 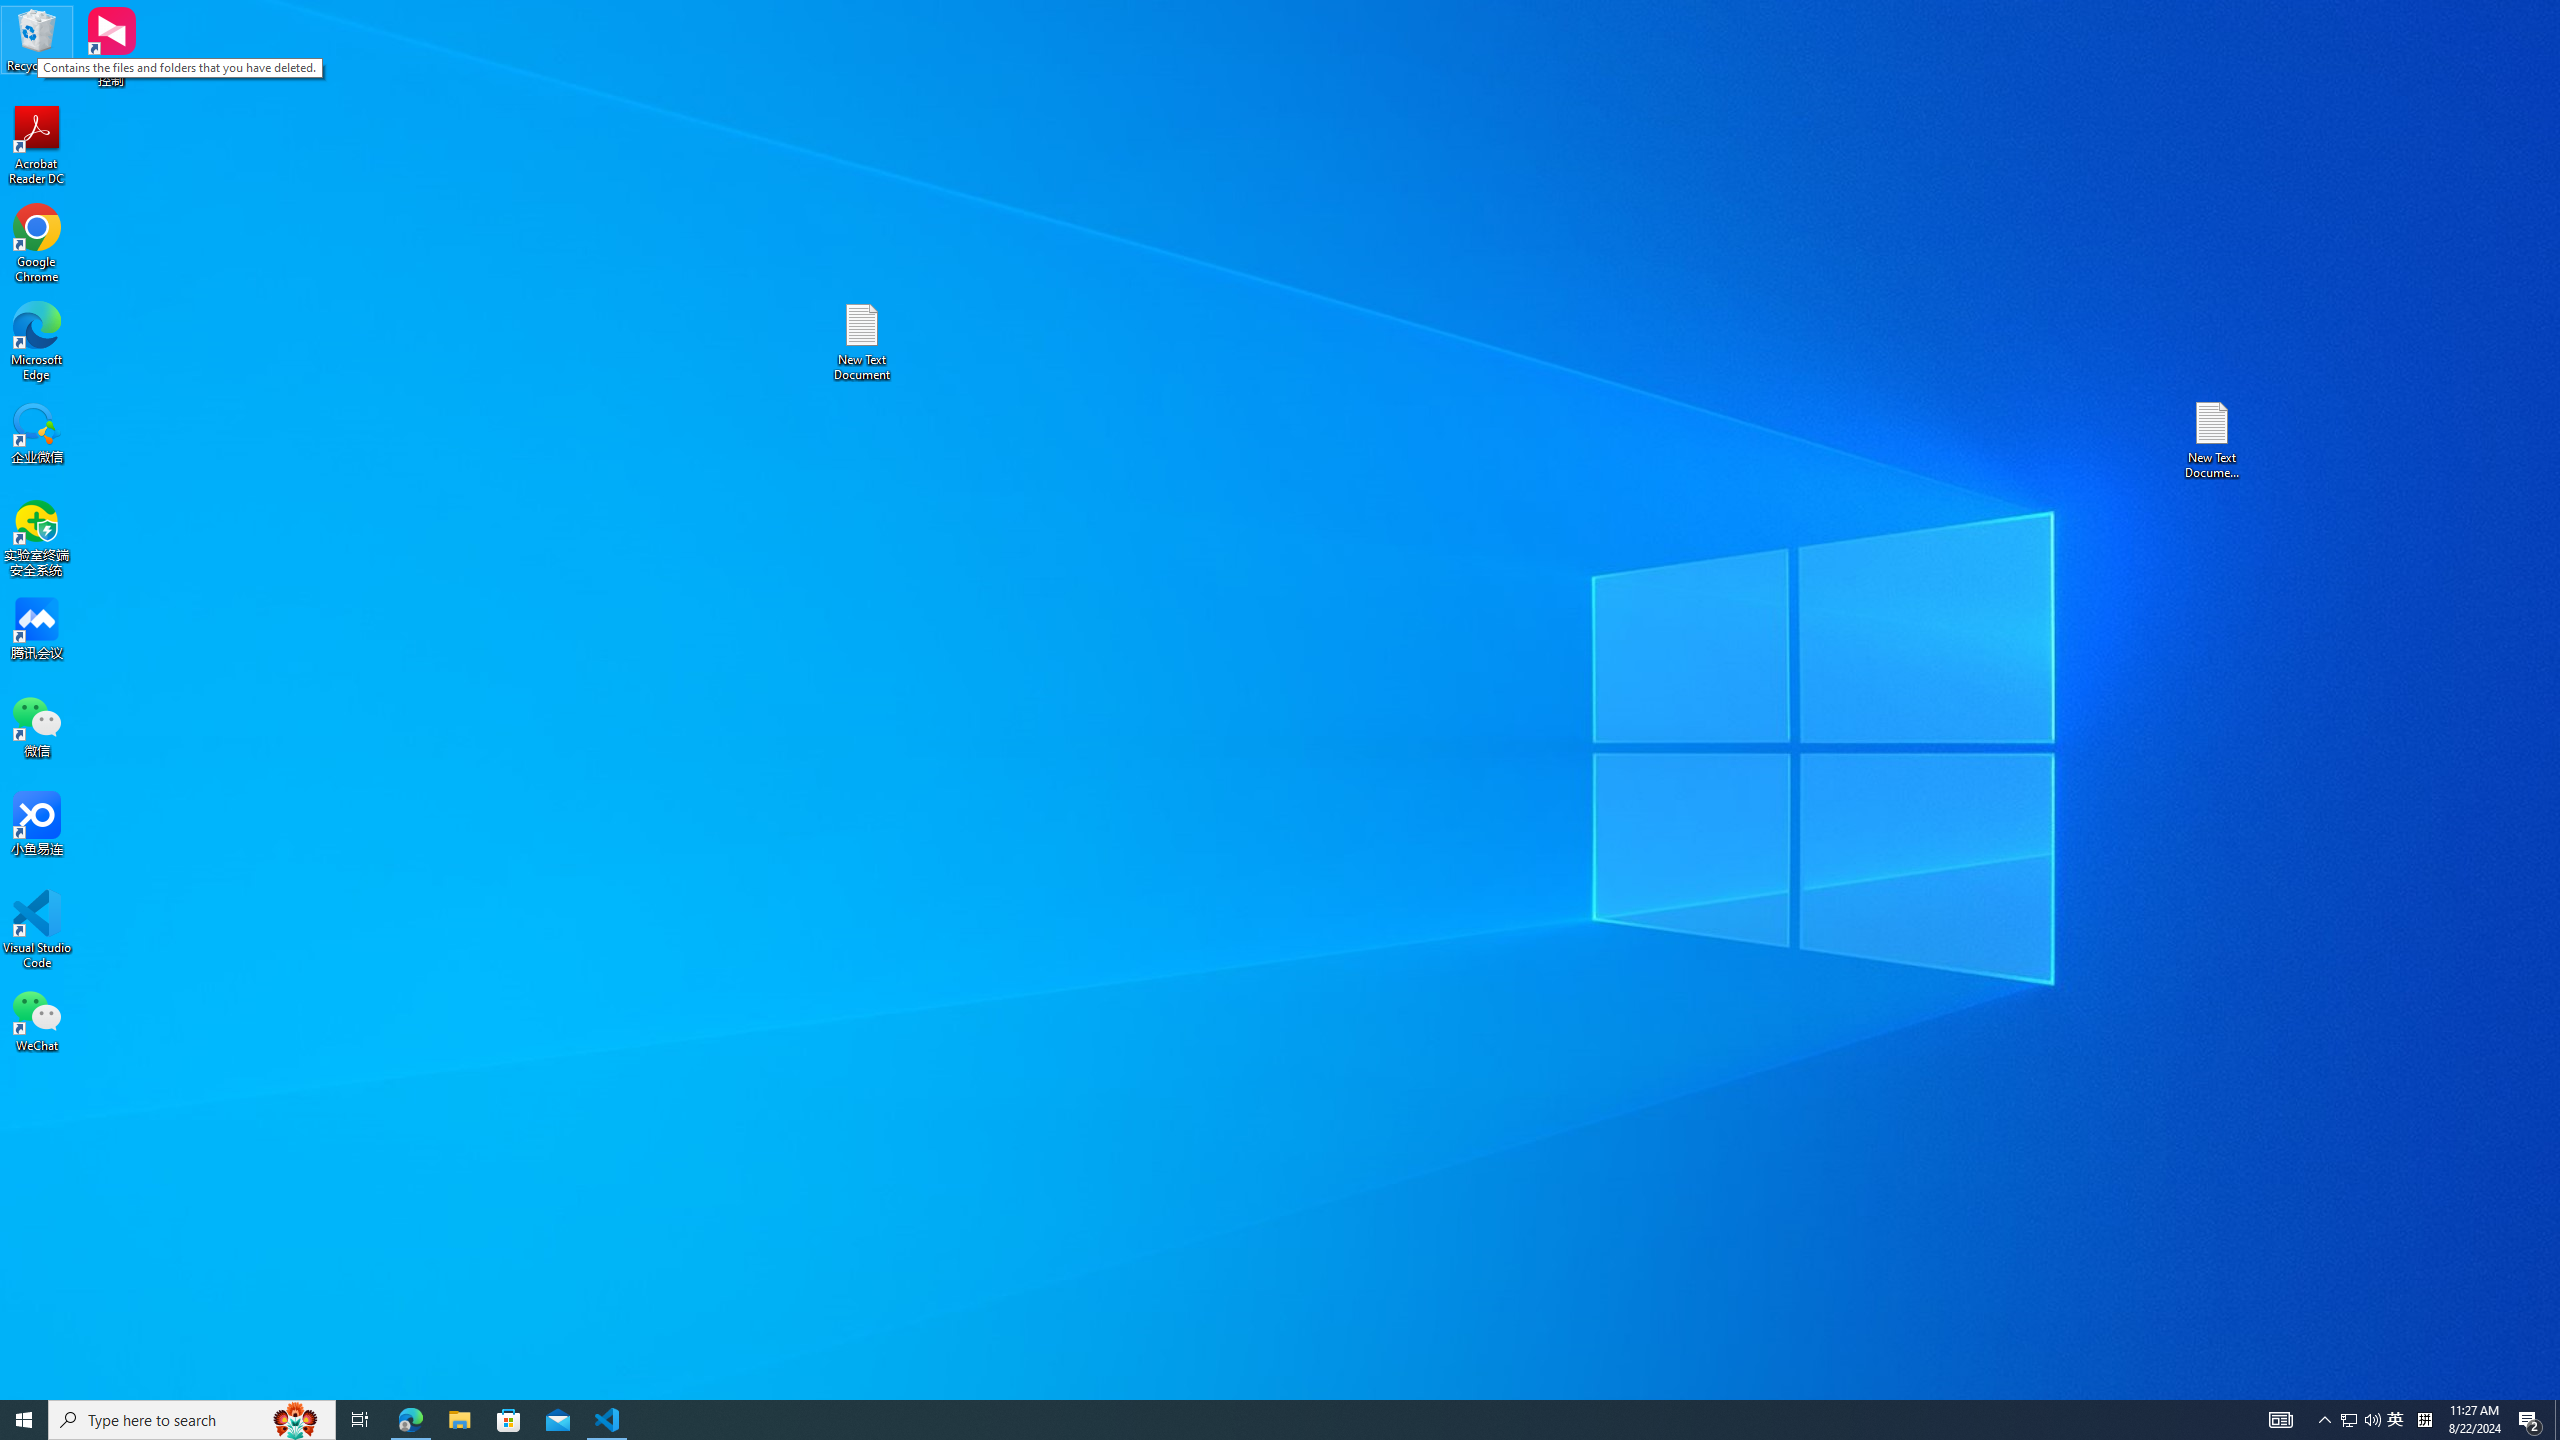 I want to click on Q2790: 100%, so click(x=2424, y=1420).